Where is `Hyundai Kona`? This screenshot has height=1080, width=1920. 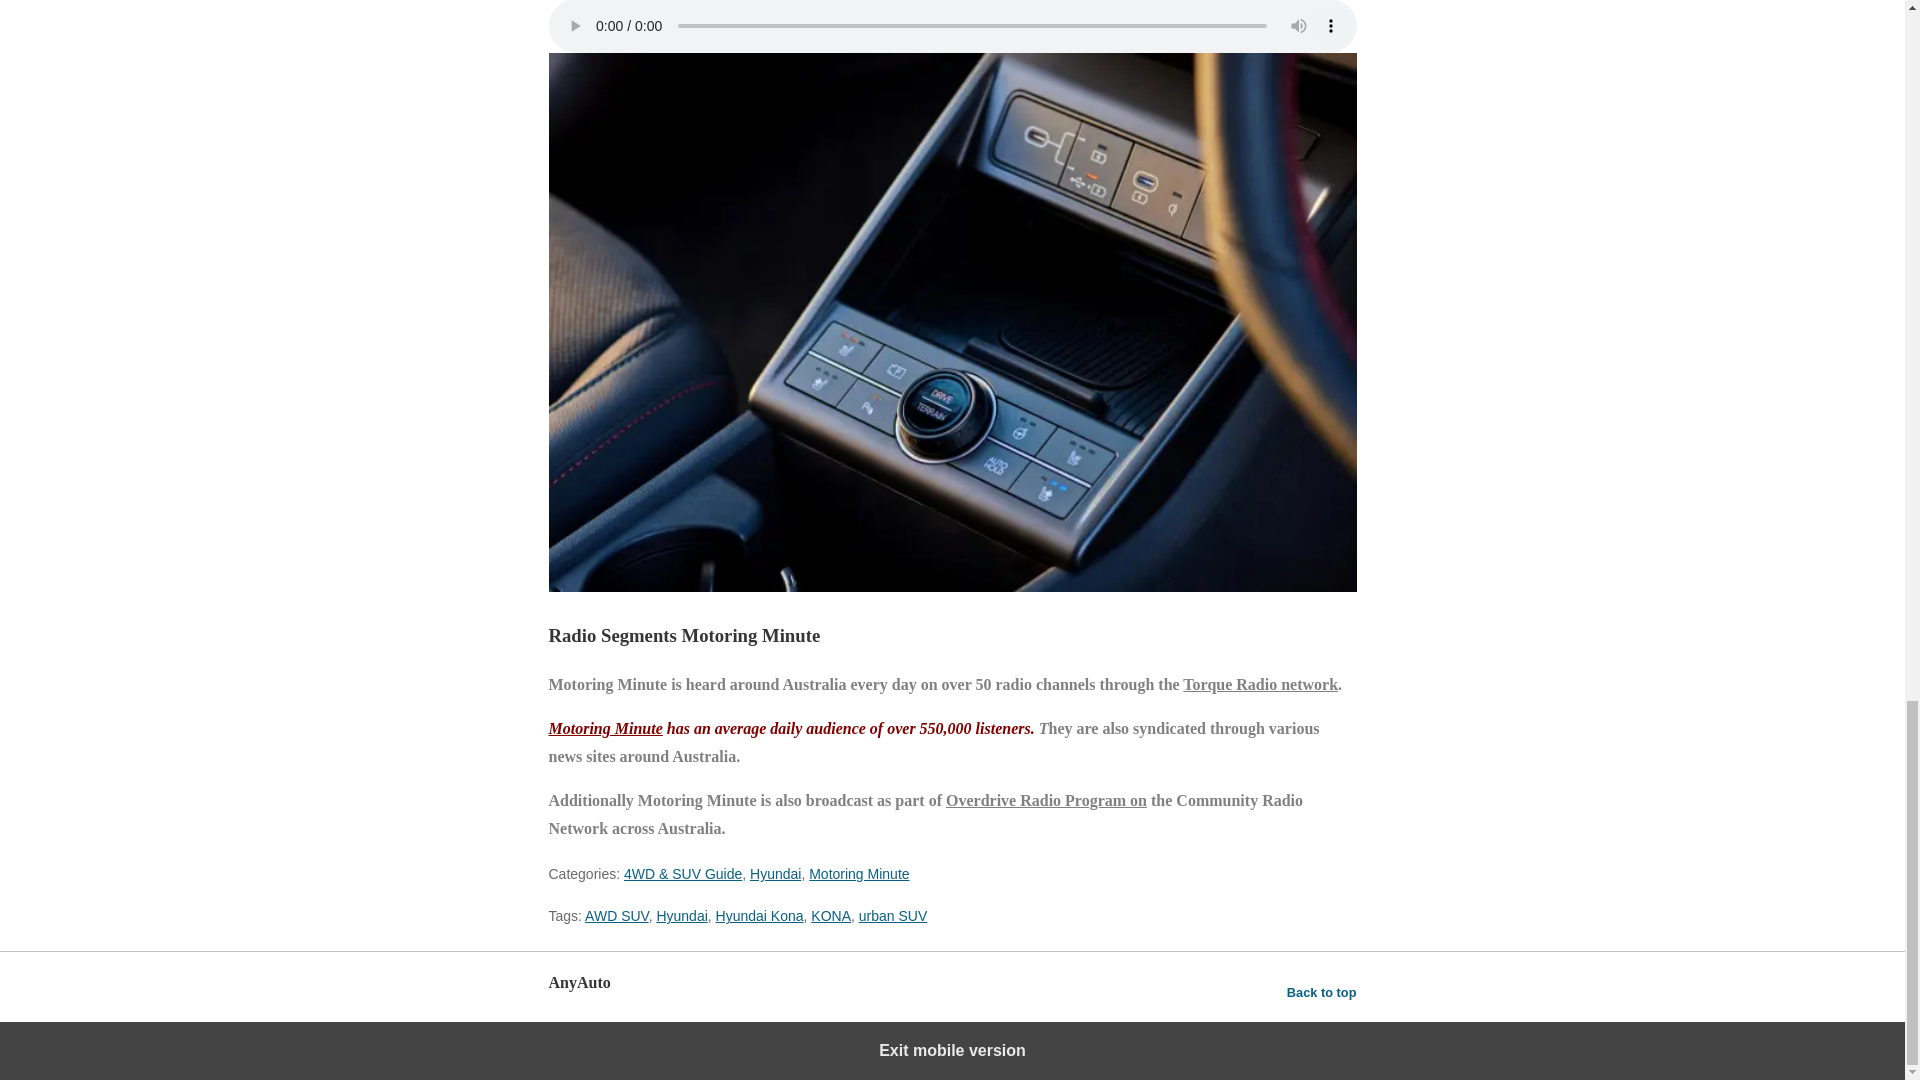
Hyundai Kona is located at coordinates (760, 916).